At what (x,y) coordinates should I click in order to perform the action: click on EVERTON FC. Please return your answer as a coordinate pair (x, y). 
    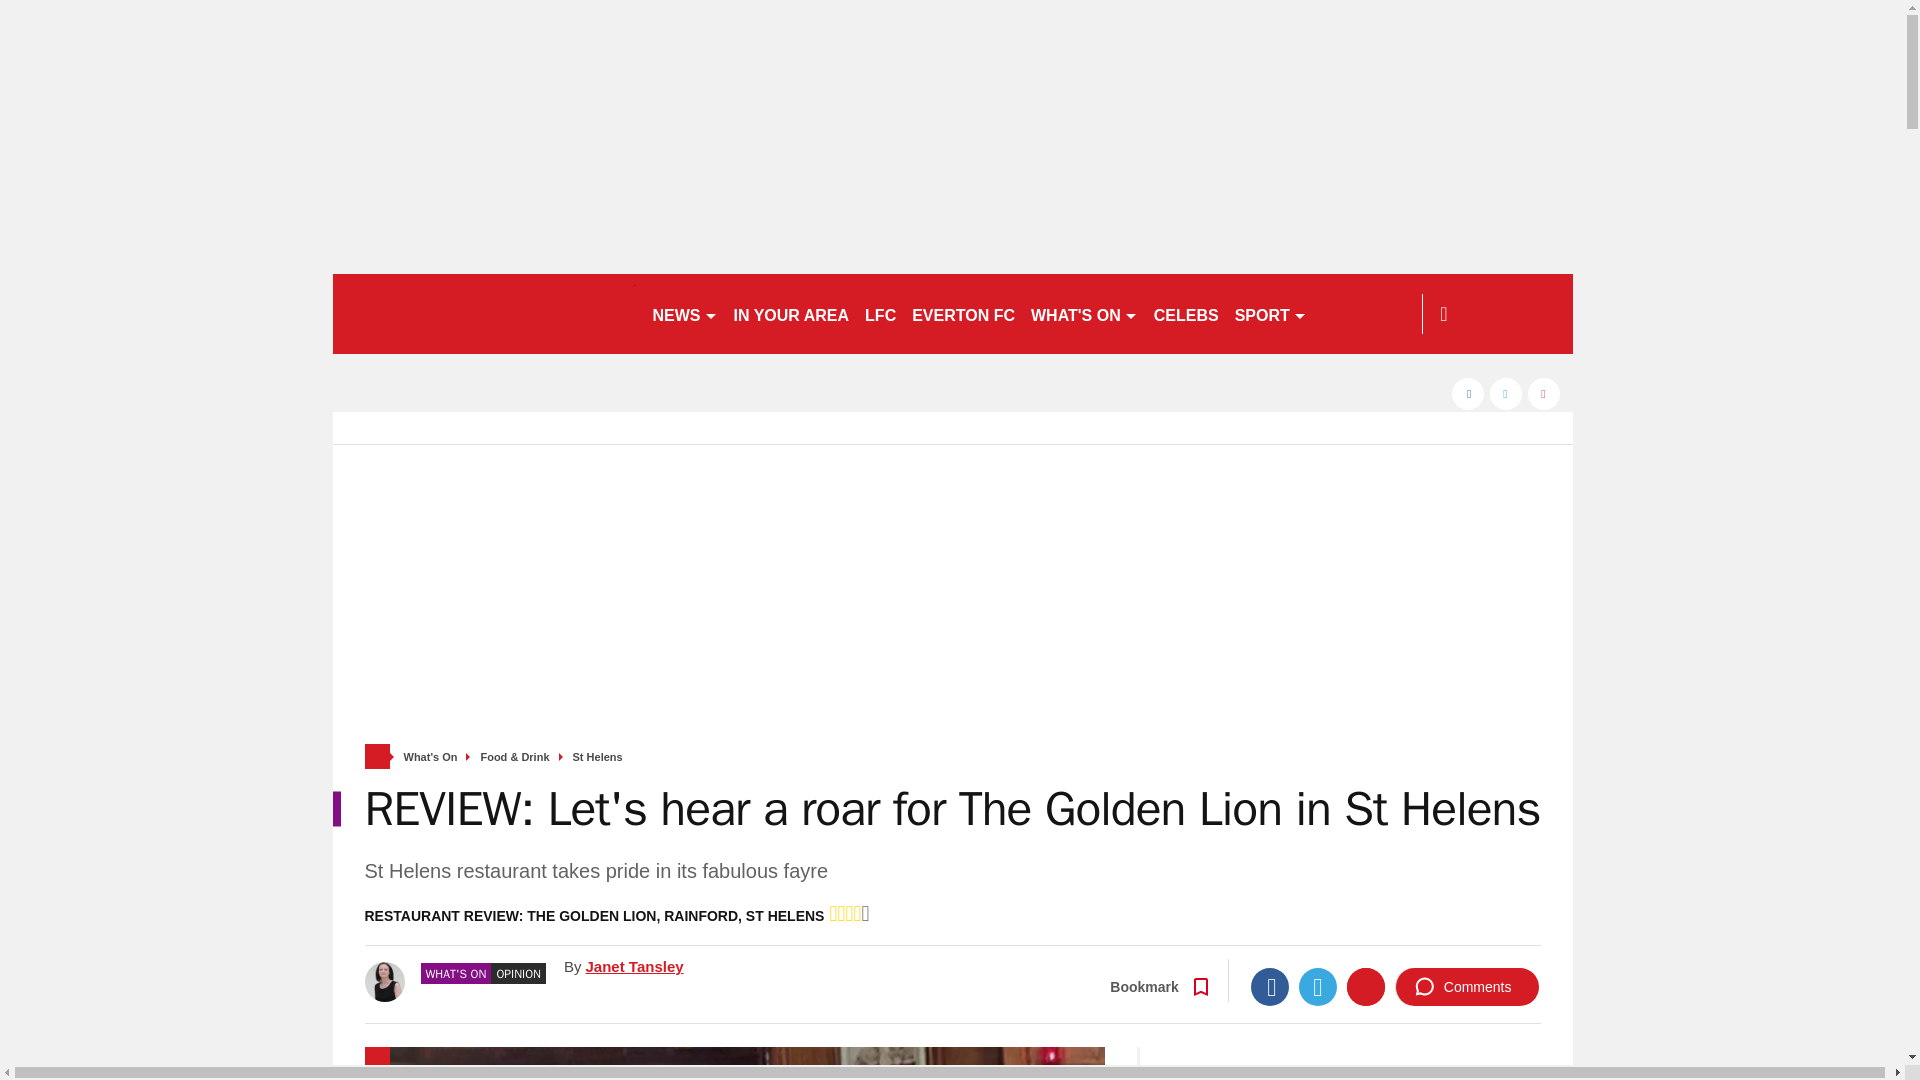
    Looking at the image, I should click on (964, 314).